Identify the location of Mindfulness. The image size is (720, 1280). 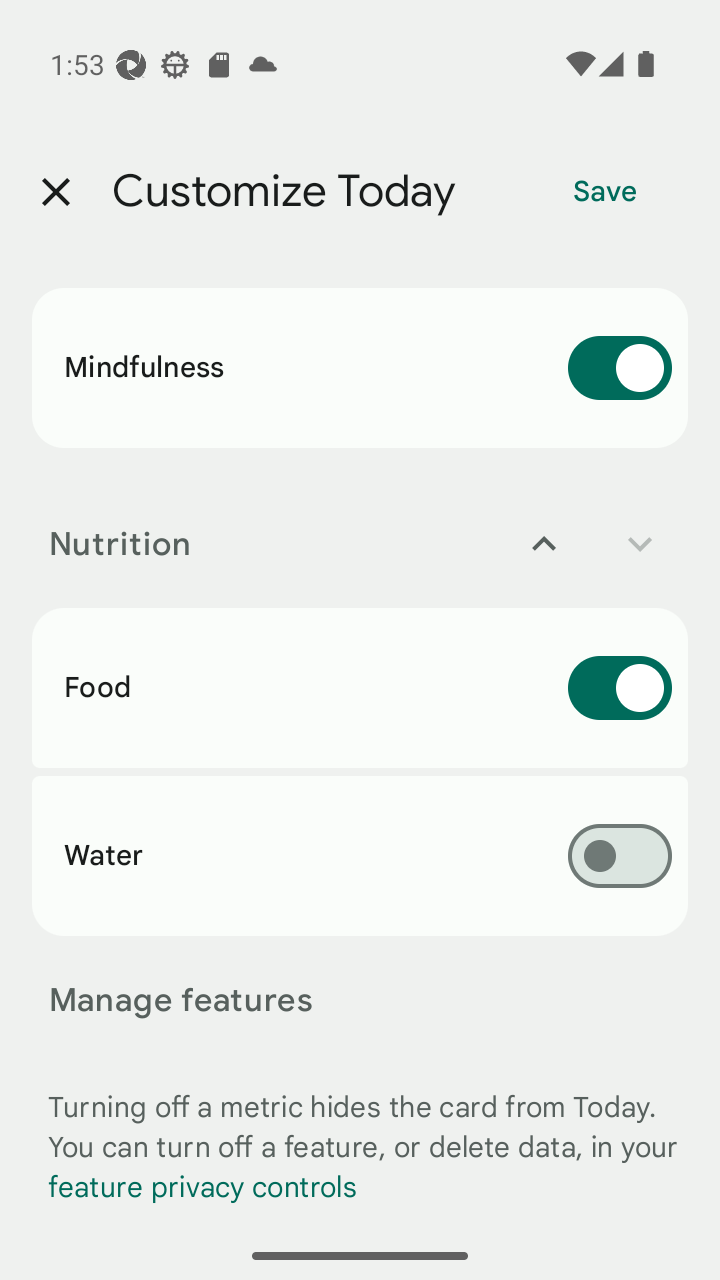
(360, 368).